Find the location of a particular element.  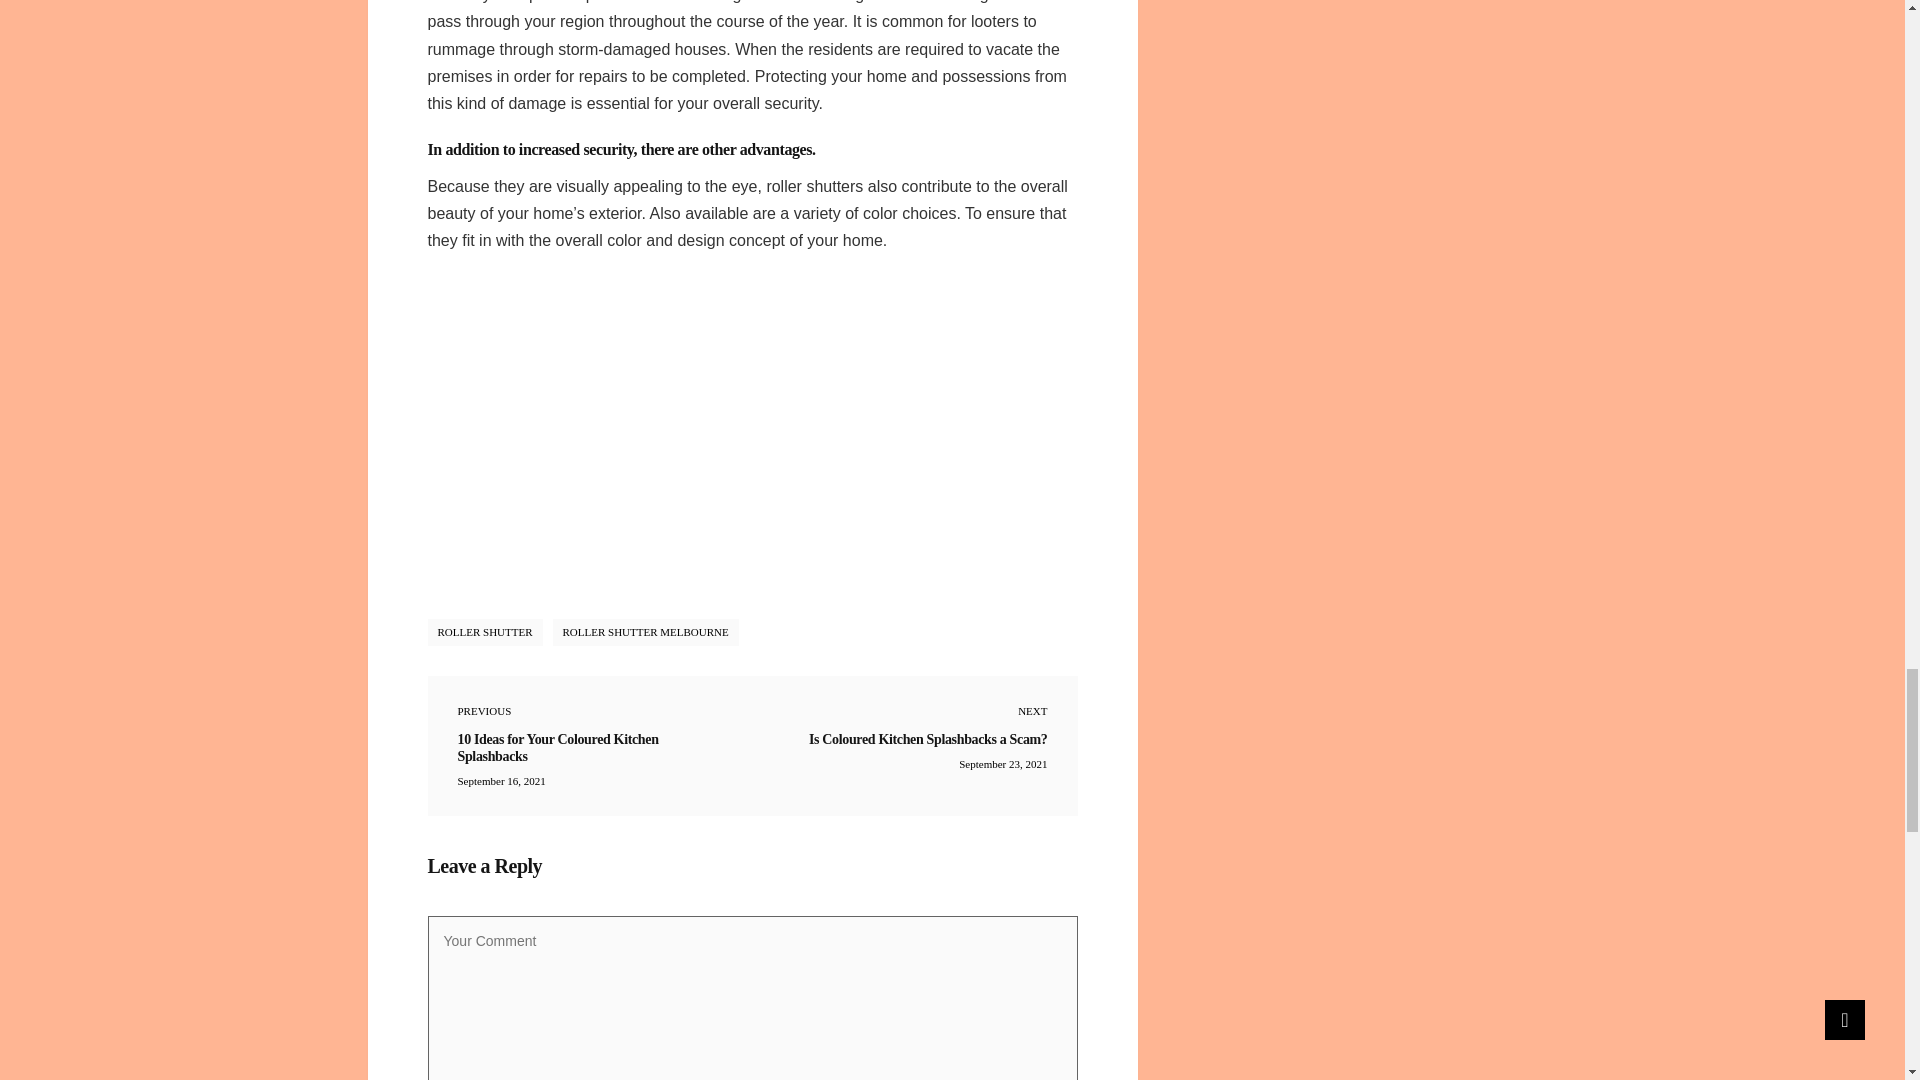

YouTube video player is located at coordinates (752, 431).